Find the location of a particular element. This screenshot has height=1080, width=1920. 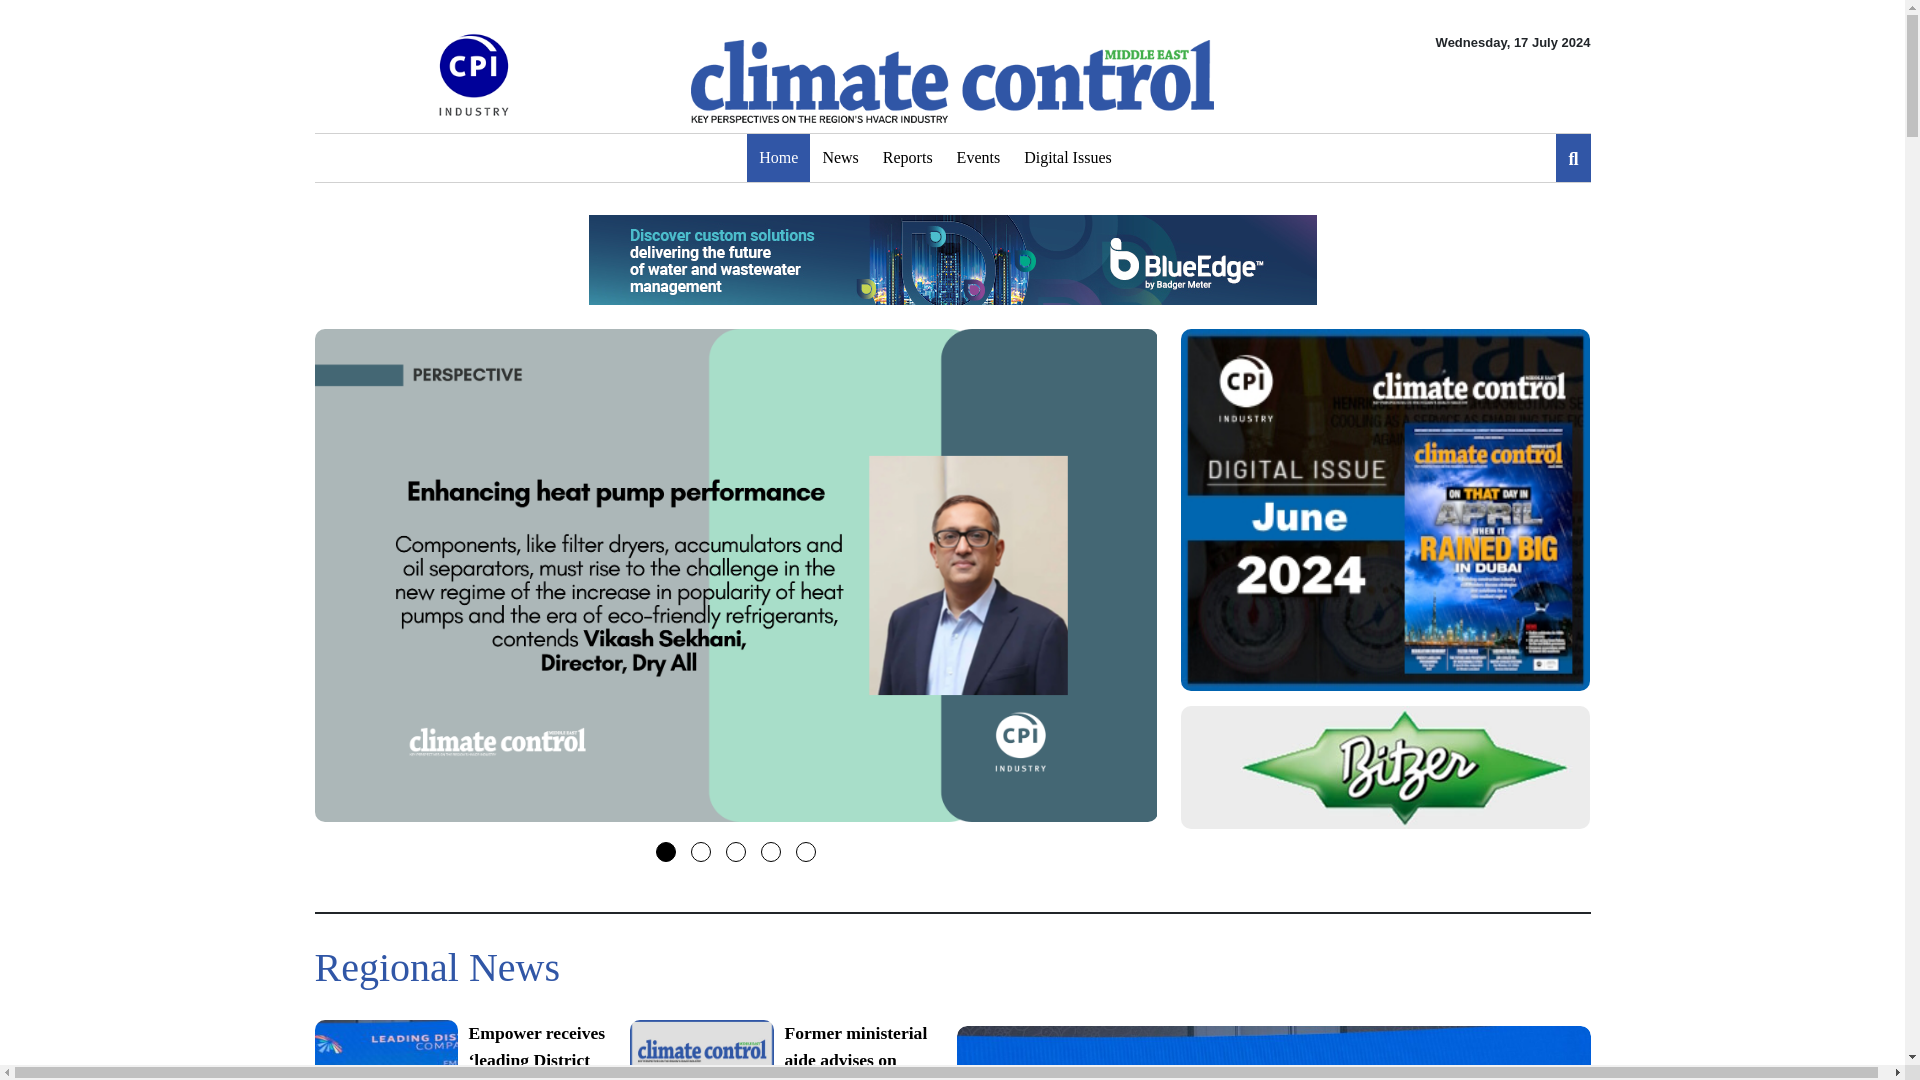

Events is located at coordinates (978, 158).